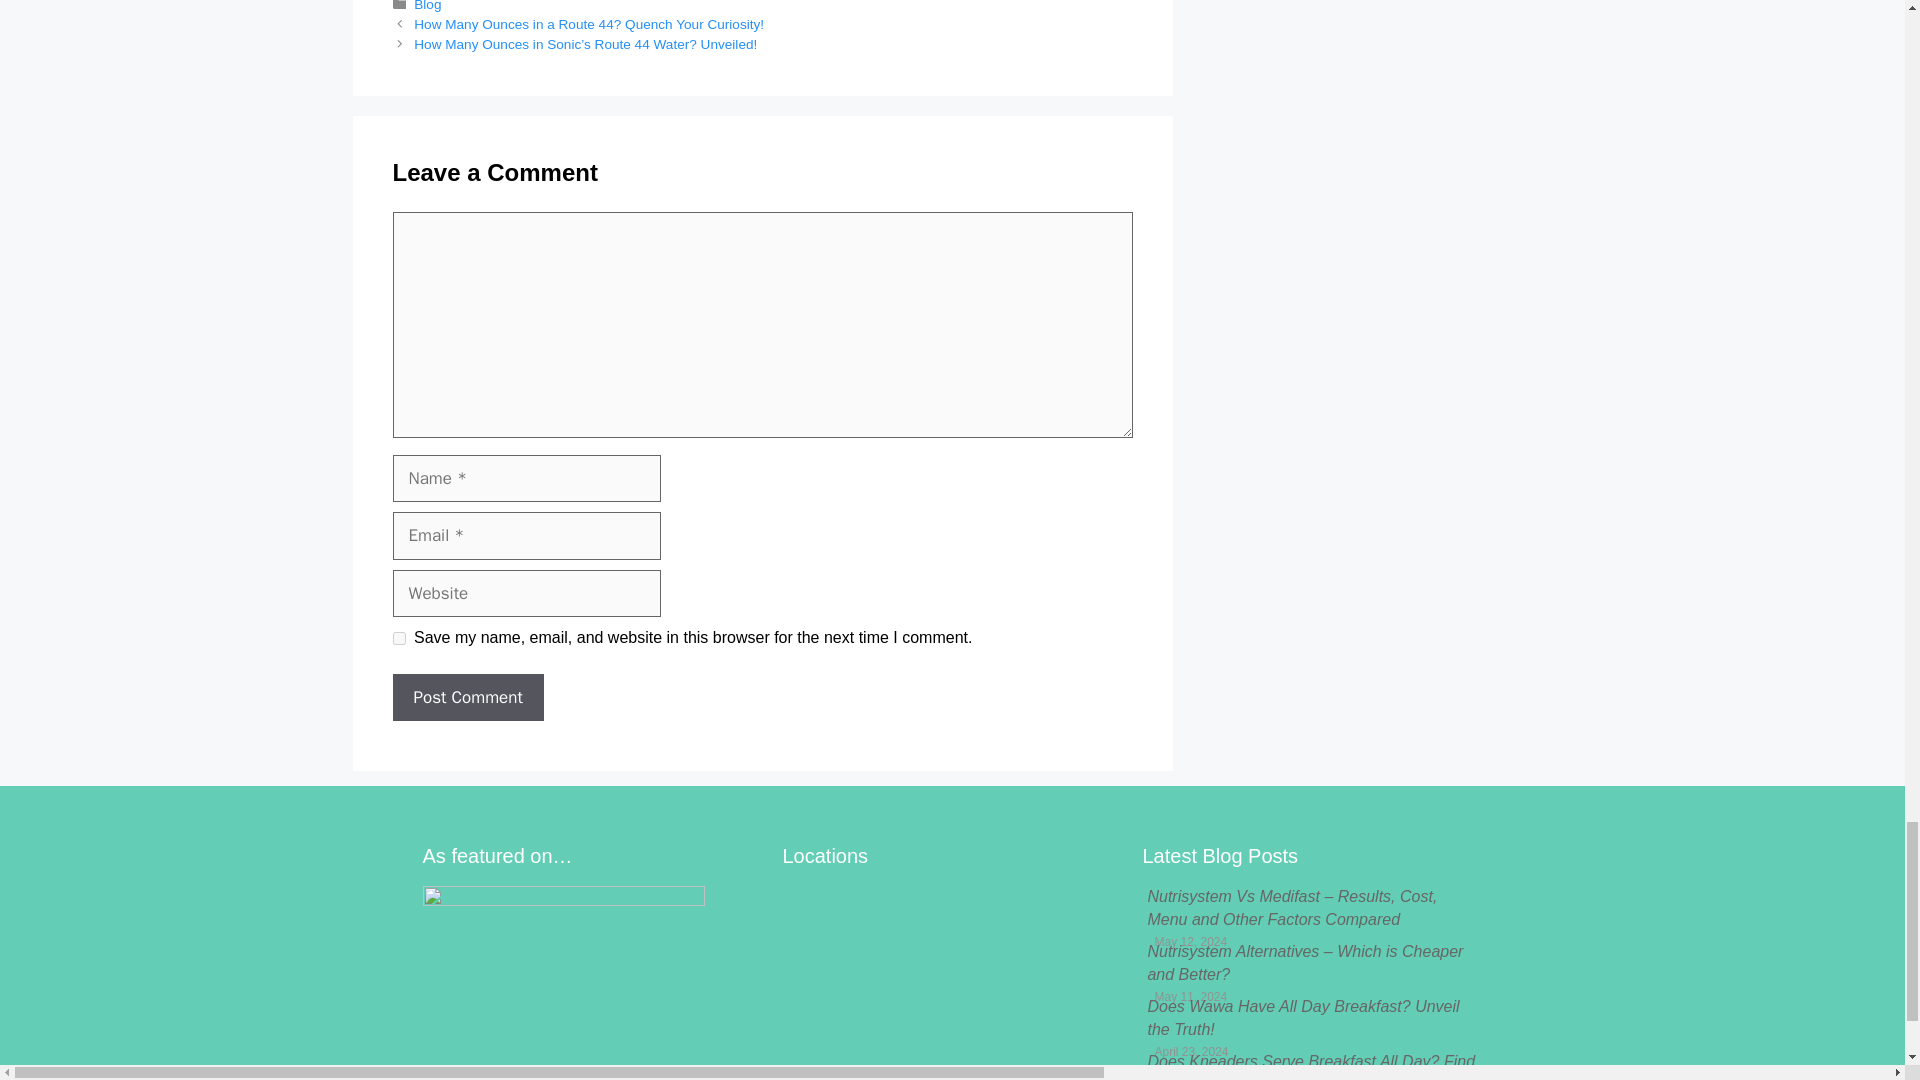 This screenshot has width=1920, height=1080. What do you see at coordinates (467, 698) in the screenshot?
I see `Post Comment` at bounding box center [467, 698].